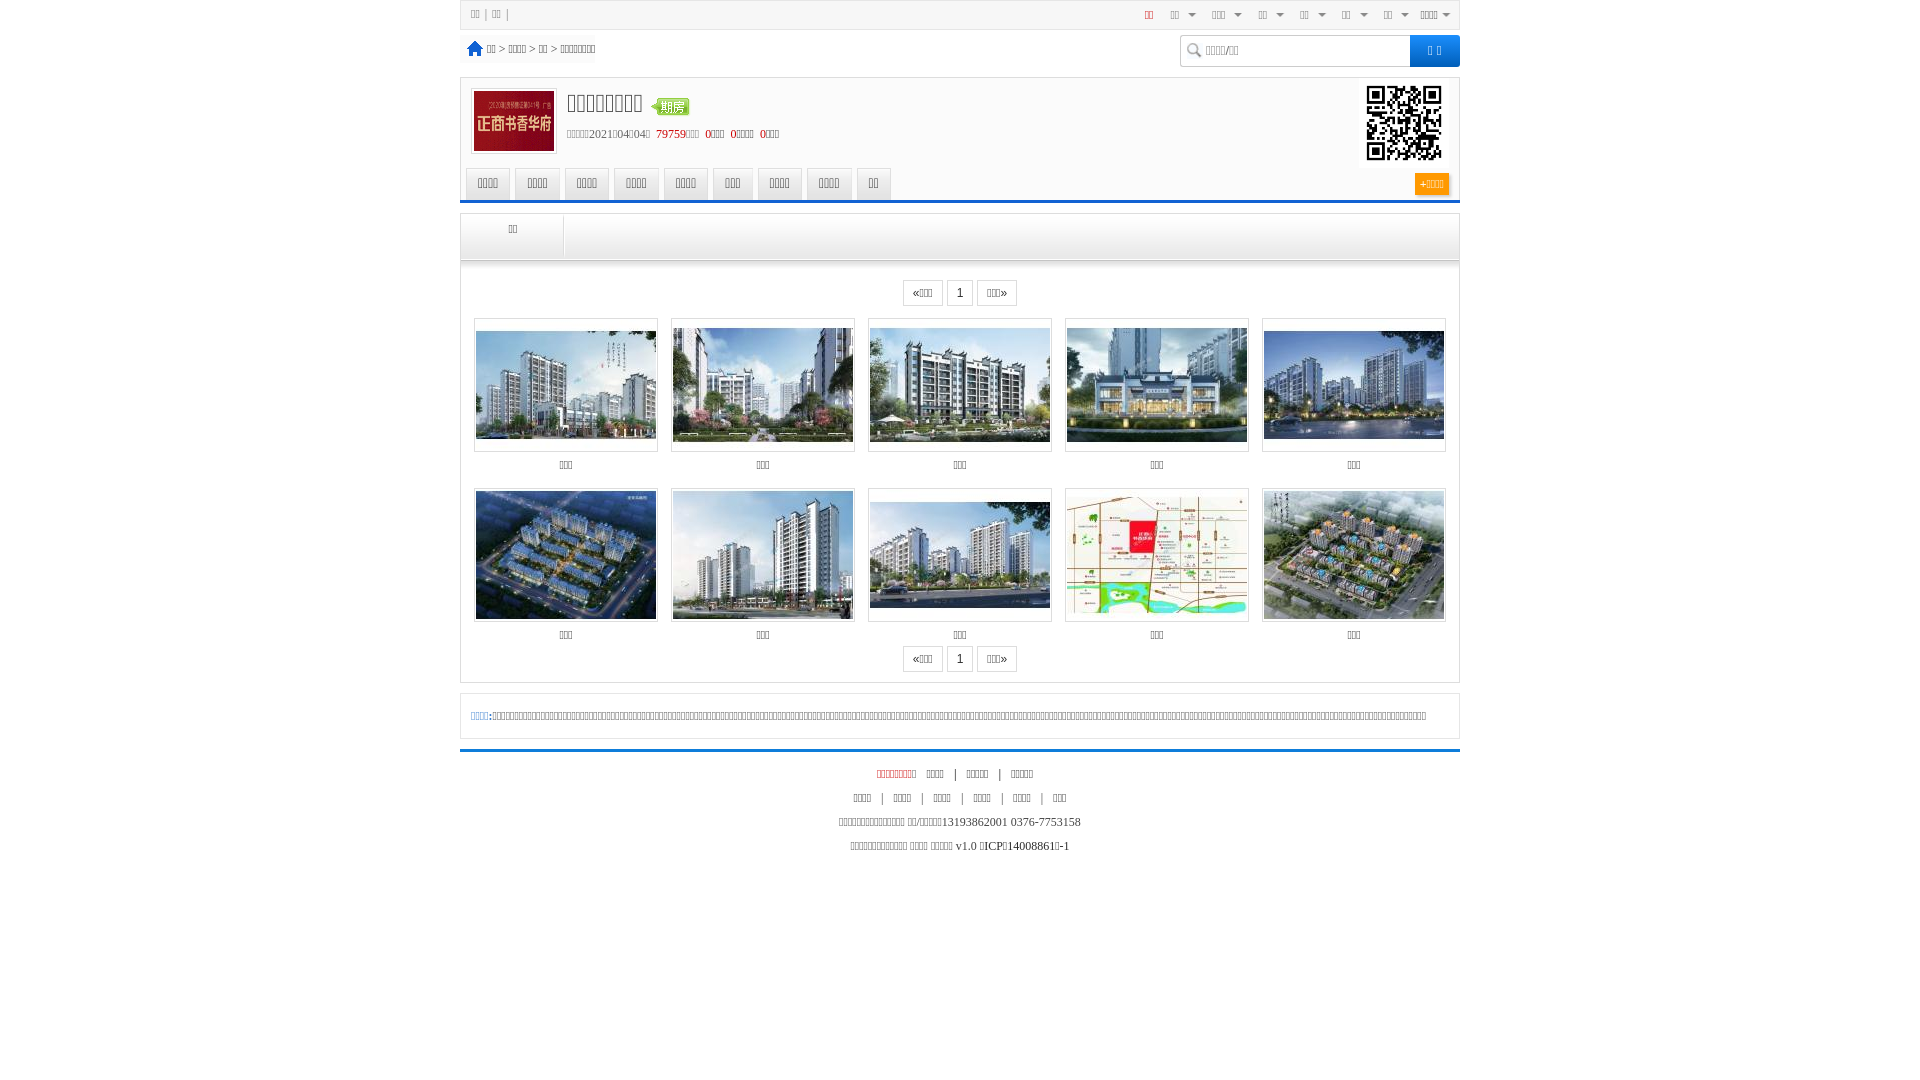 This screenshot has height=1080, width=1920. Describe the element at coordinates (960, 659) in the screenshot. I see `1` at that location.